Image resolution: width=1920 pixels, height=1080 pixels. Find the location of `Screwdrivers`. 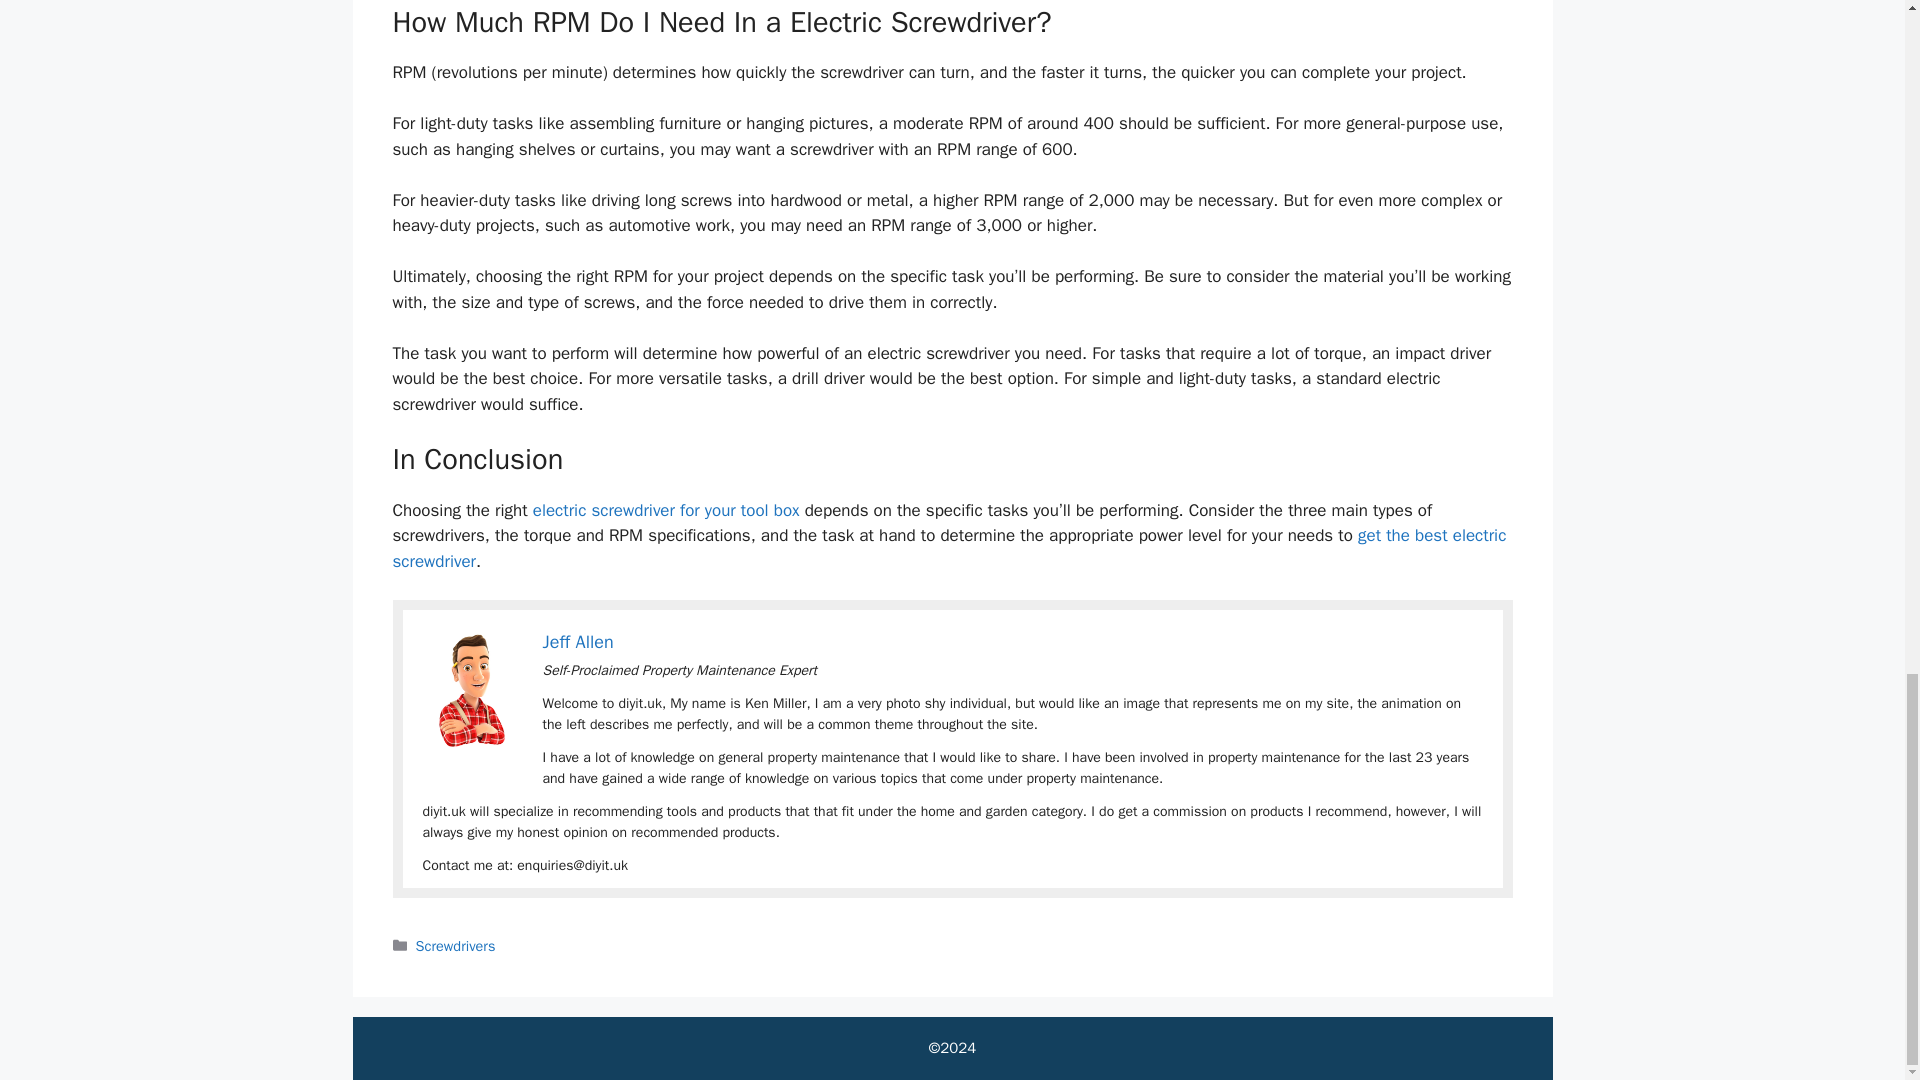

Screwdrivers is located at coordinates (456, 946).